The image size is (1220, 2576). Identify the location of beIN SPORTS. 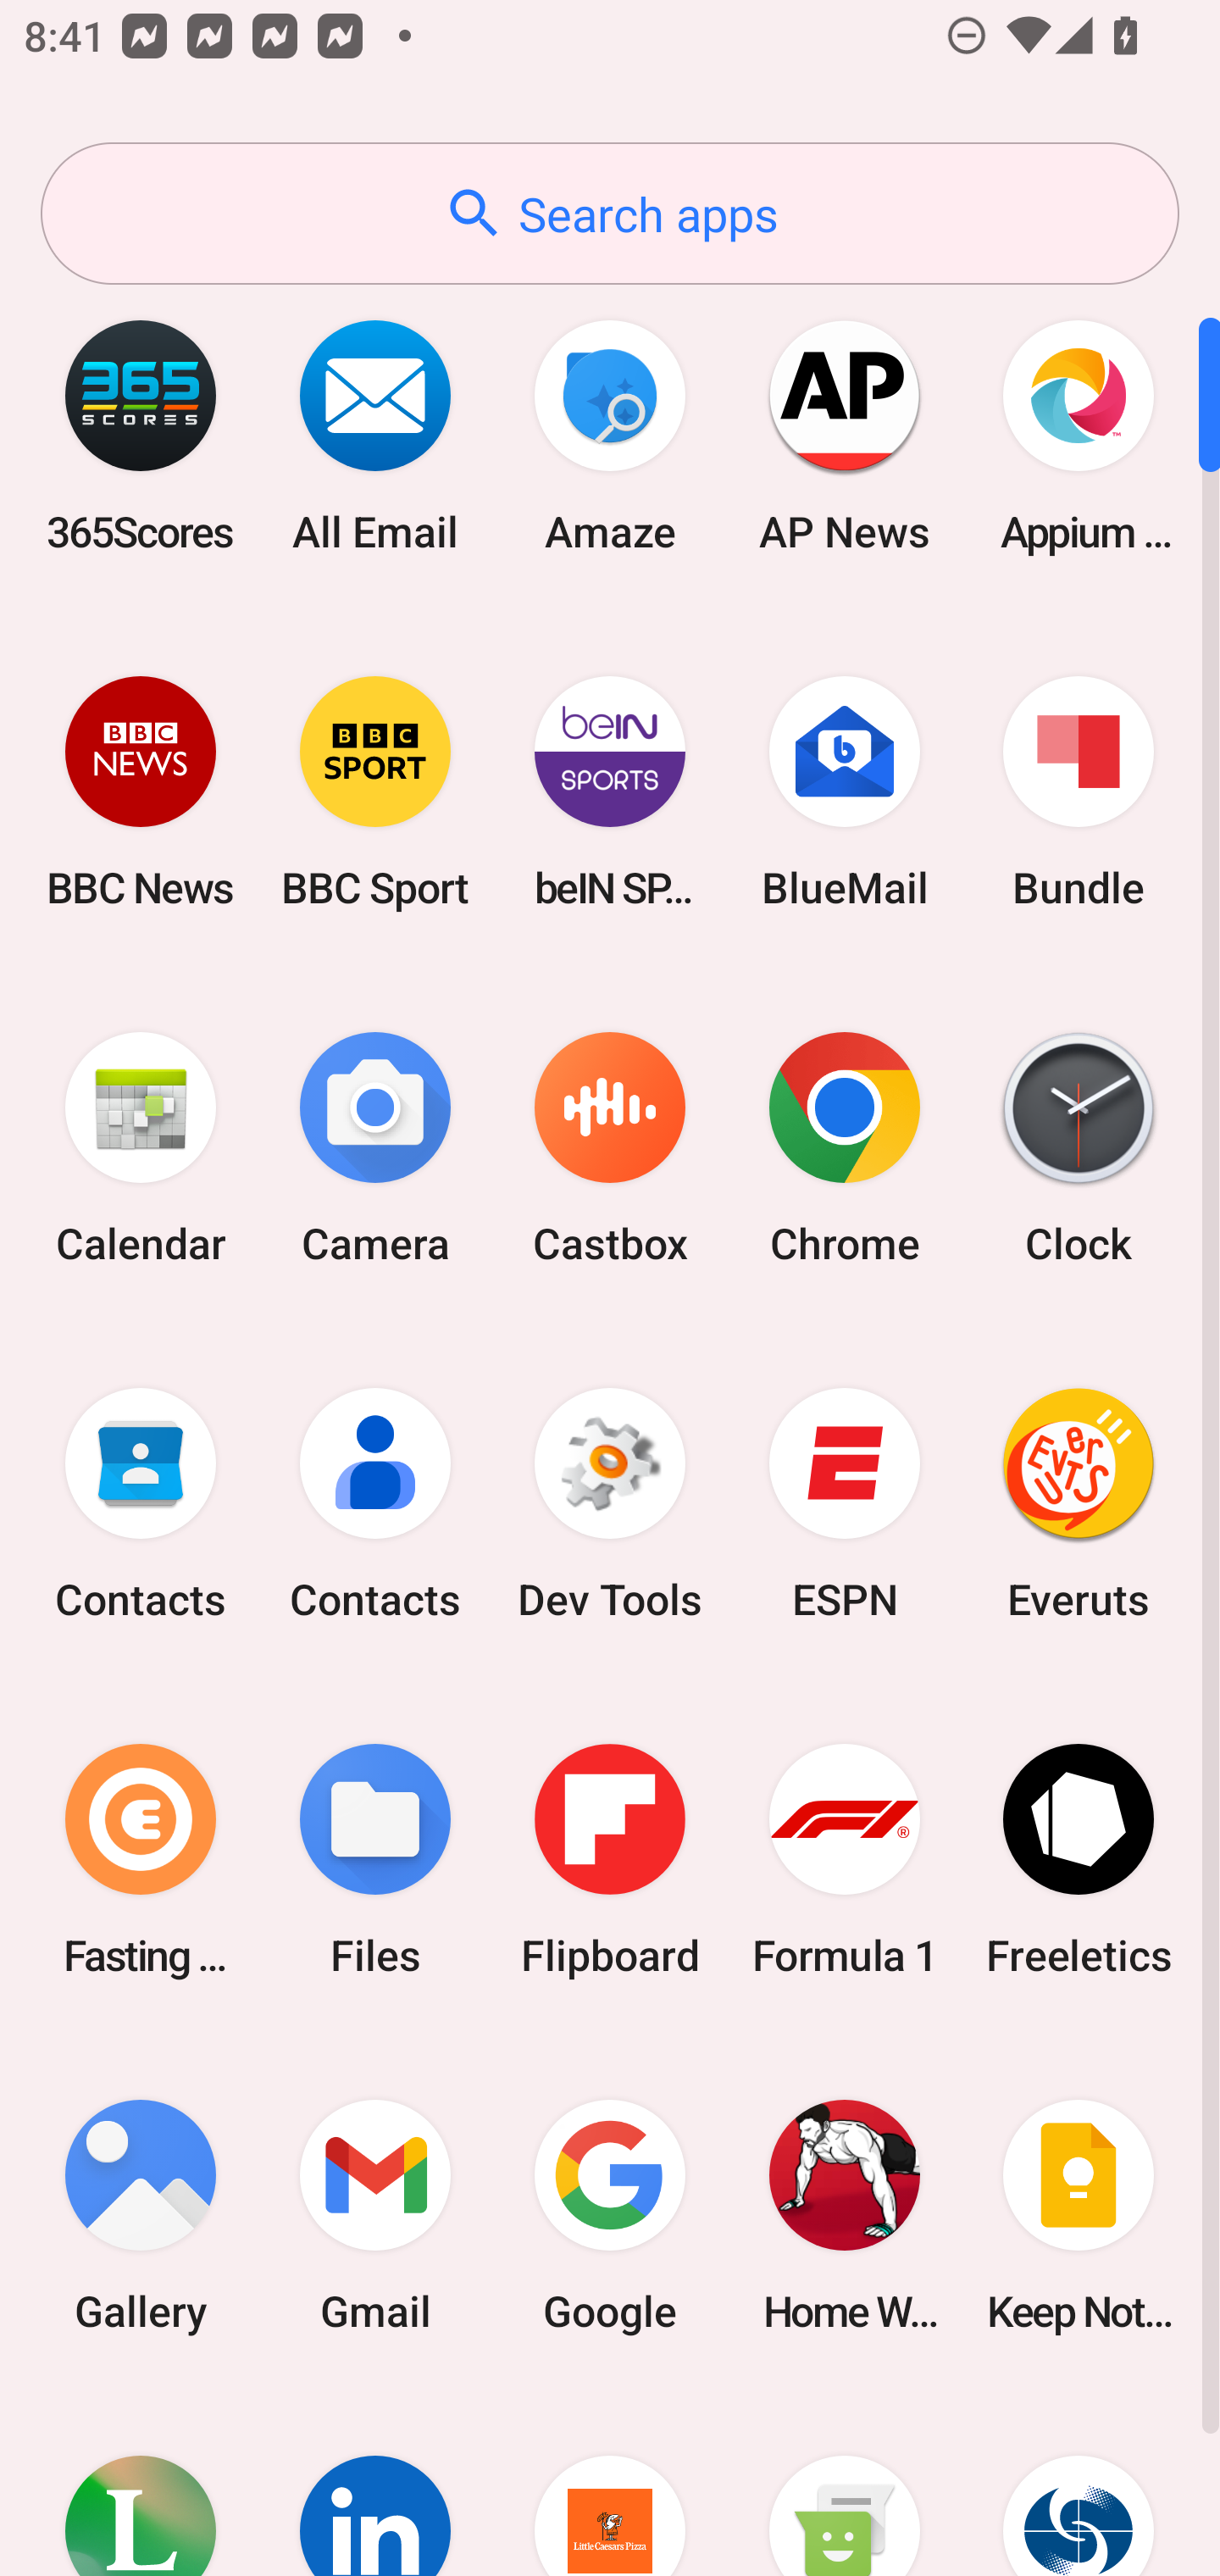
(610, 791).